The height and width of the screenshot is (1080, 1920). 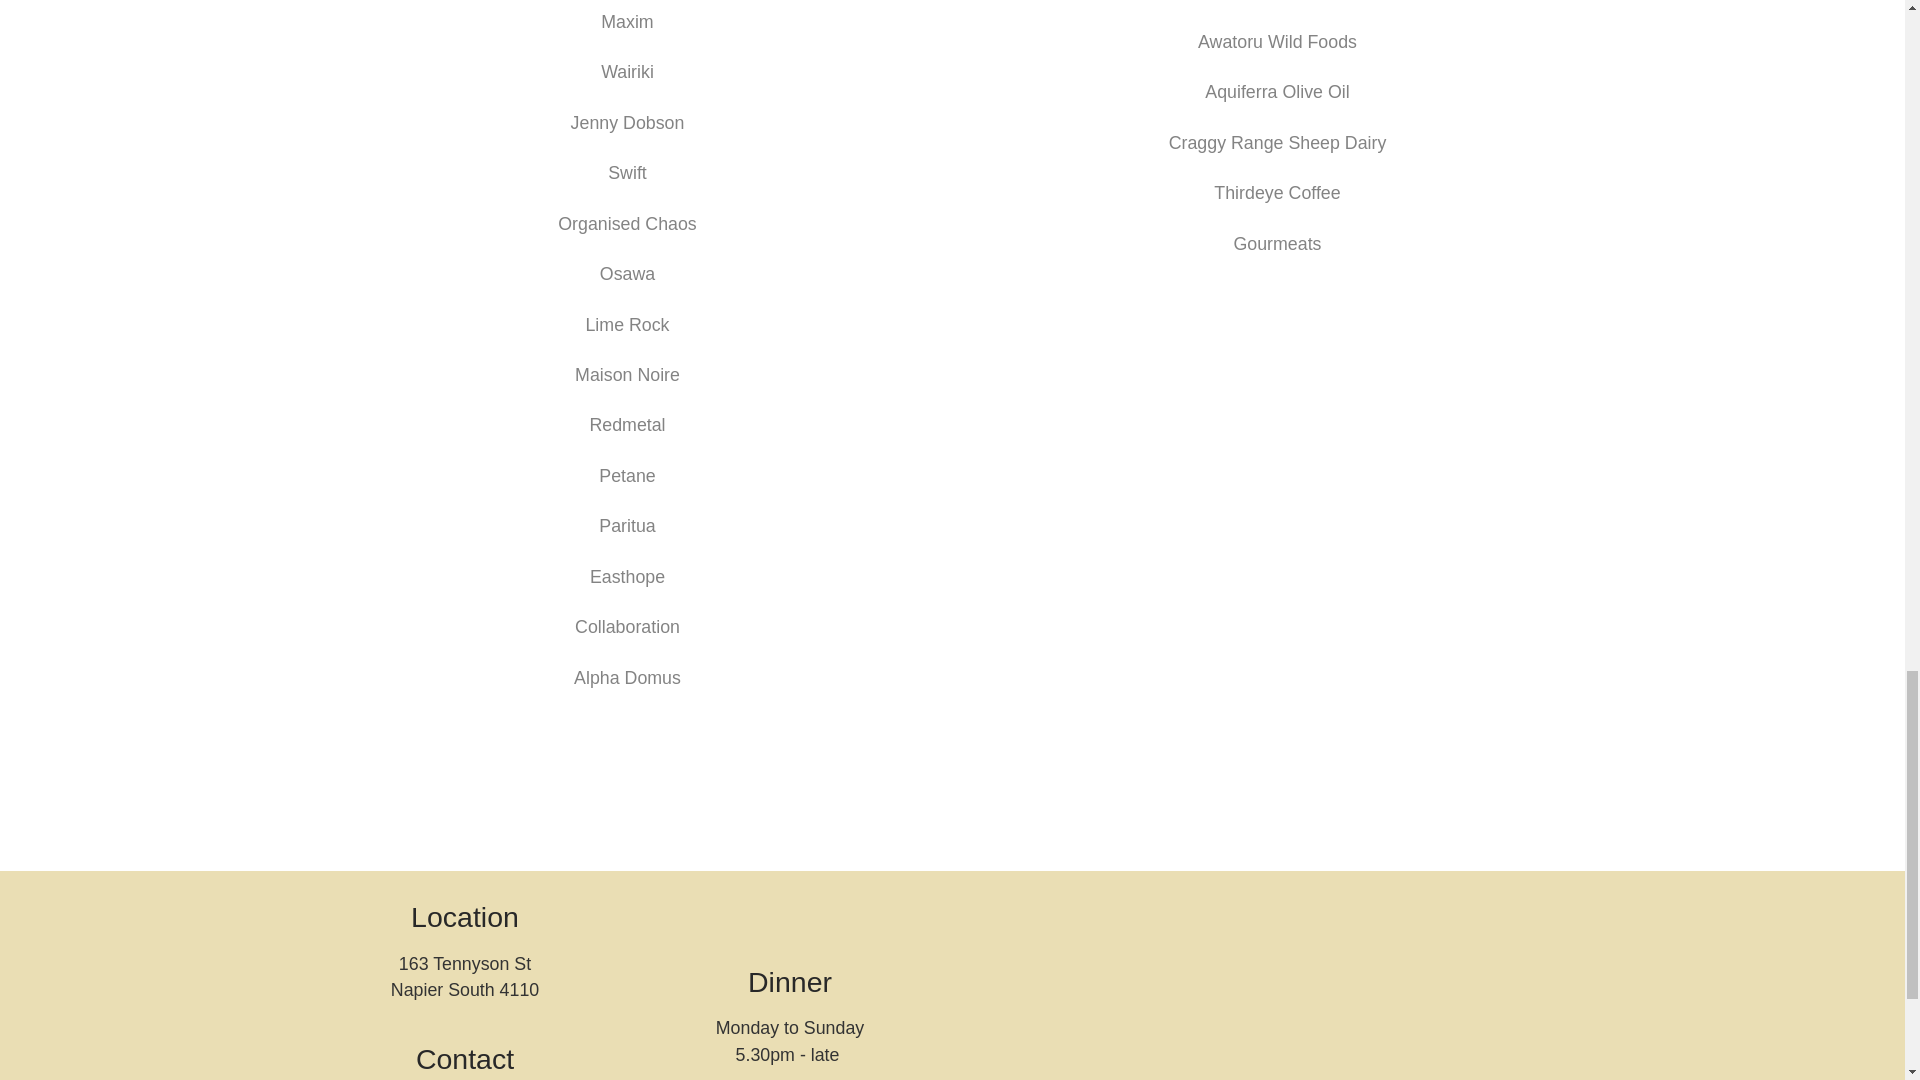 I want to click on Thirdeye Coffee, so click(x=1276, y=192).